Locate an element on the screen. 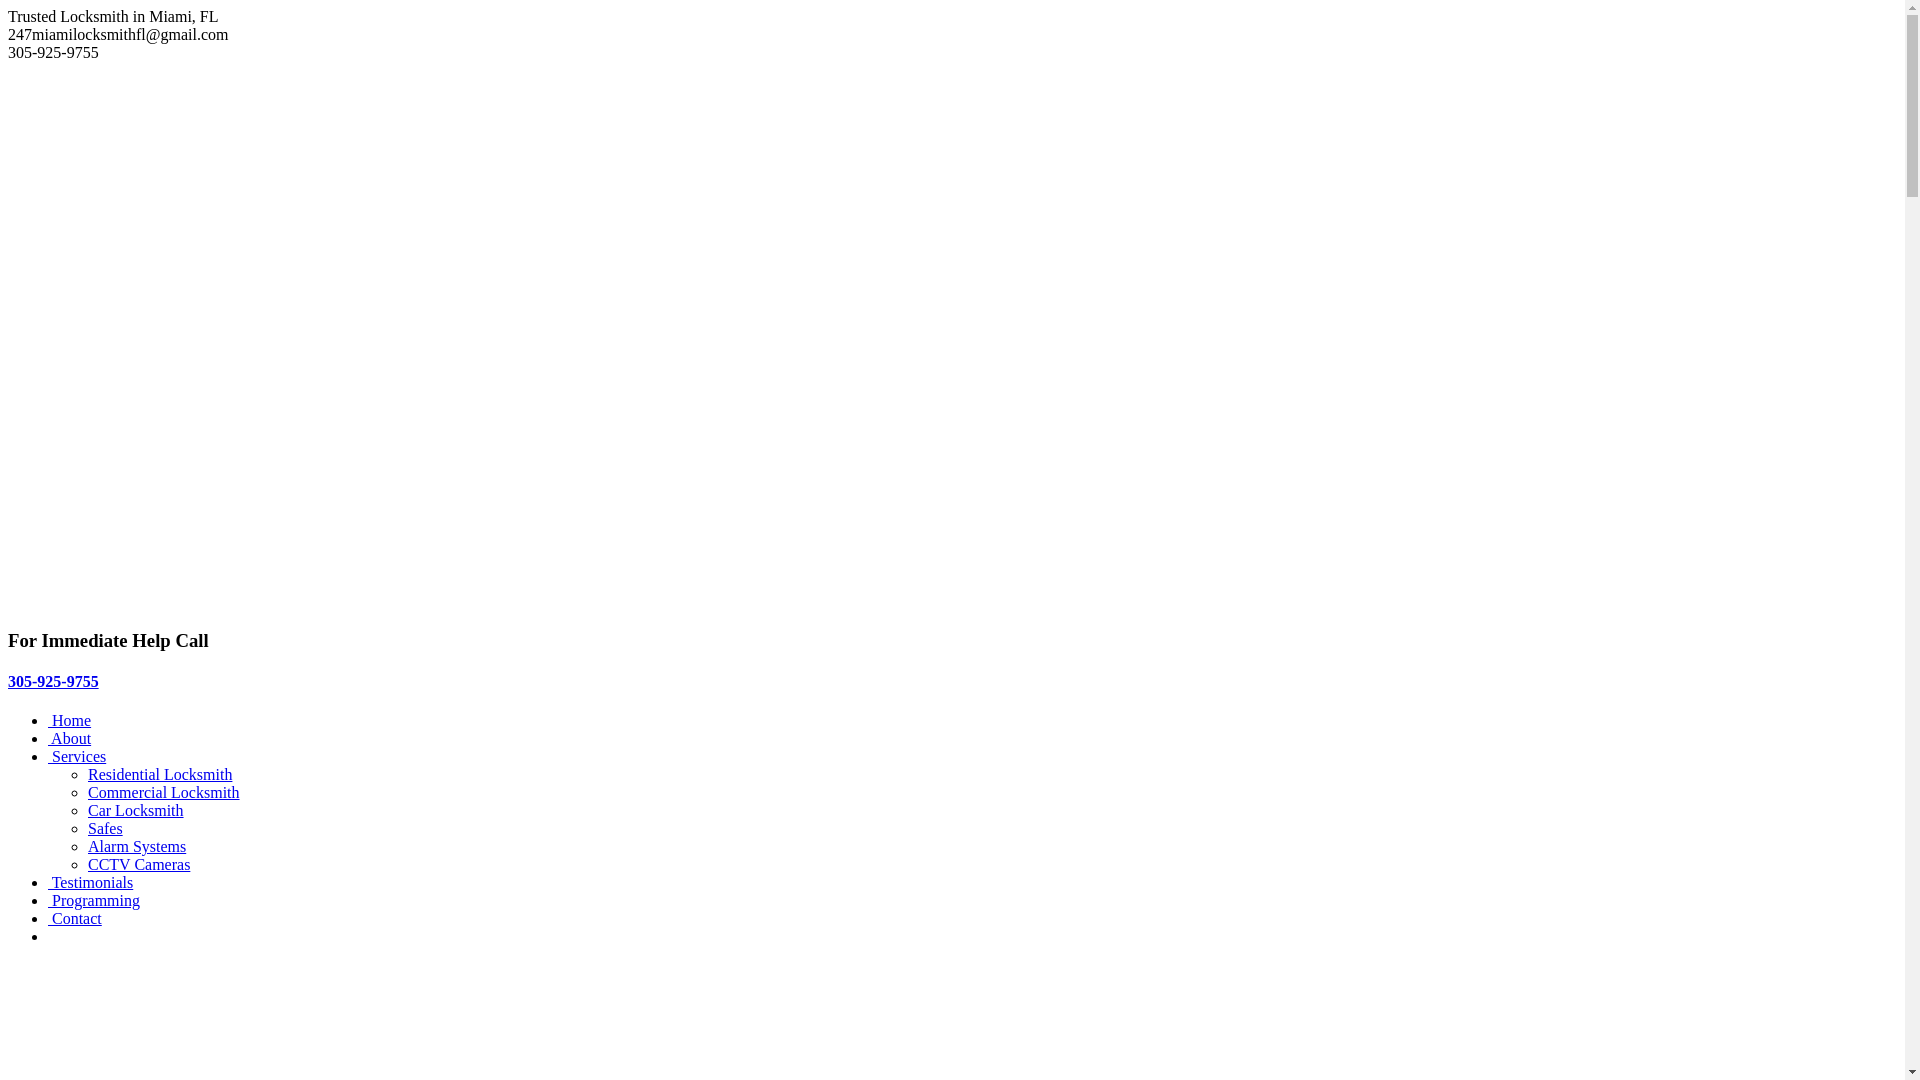  Commercial Locksmith is located at coordinates (164, 792).